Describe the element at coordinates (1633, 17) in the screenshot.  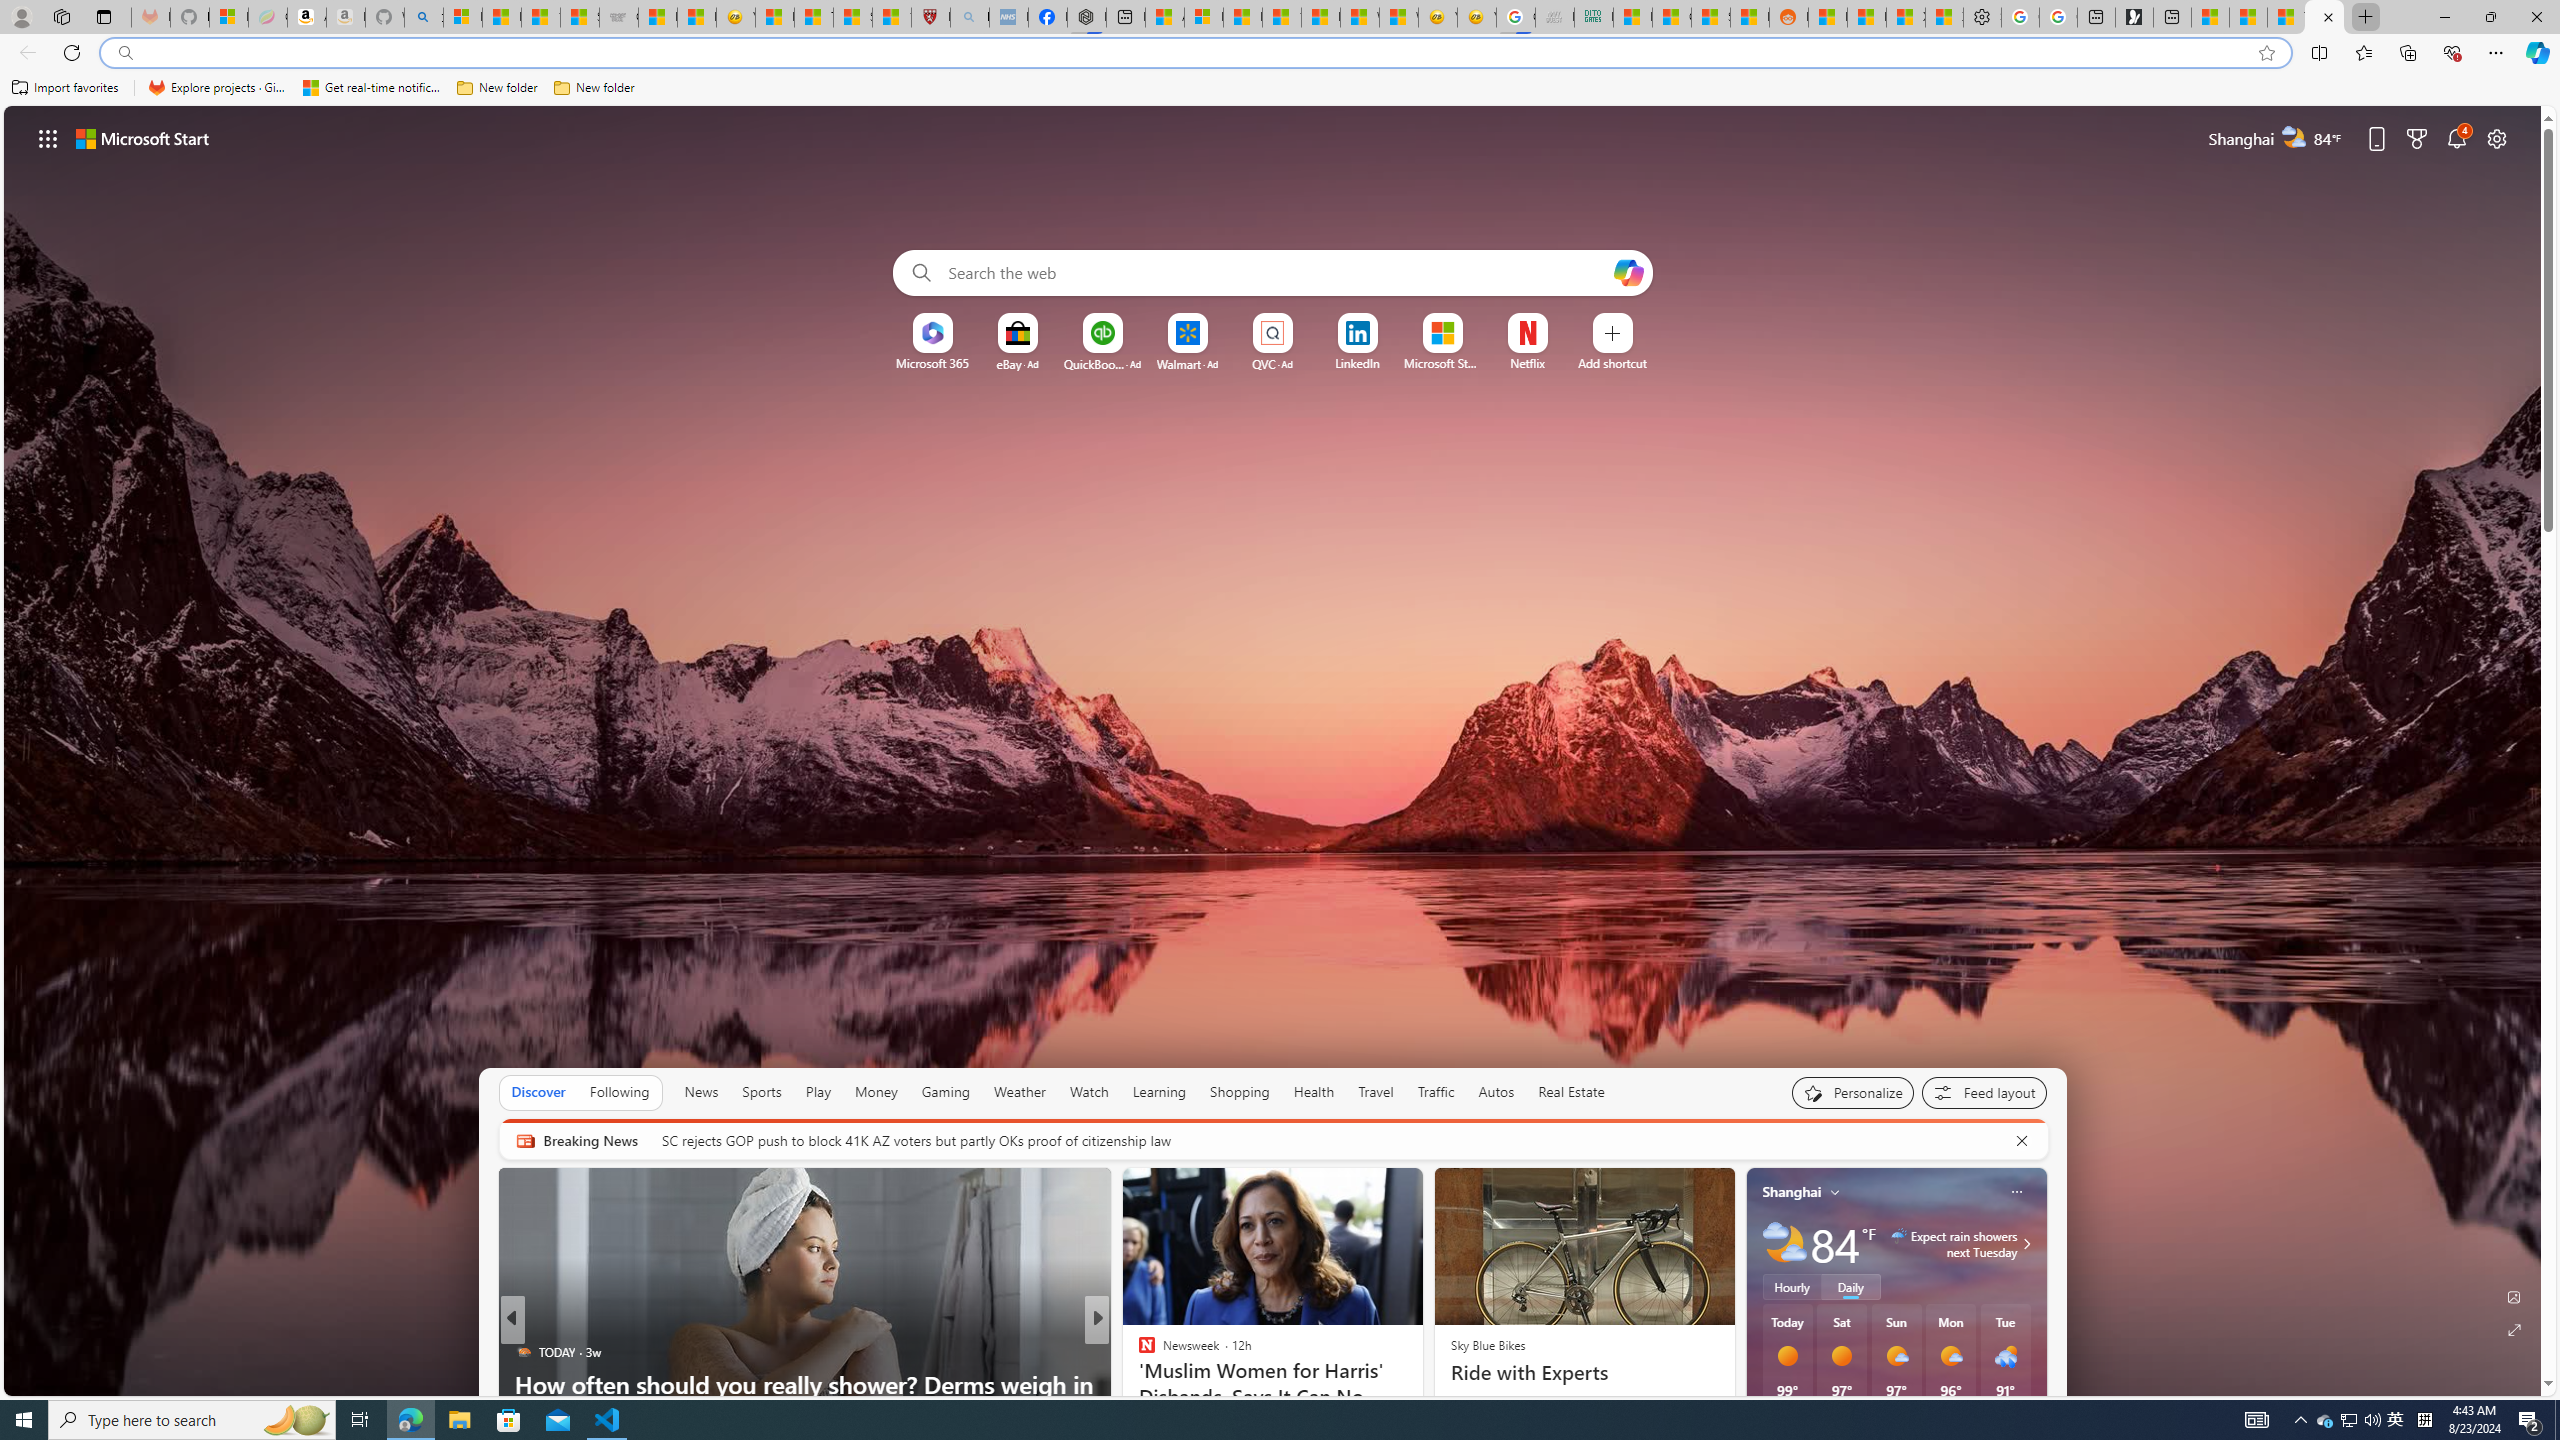
I see `MSNBC - MSN` at that location.